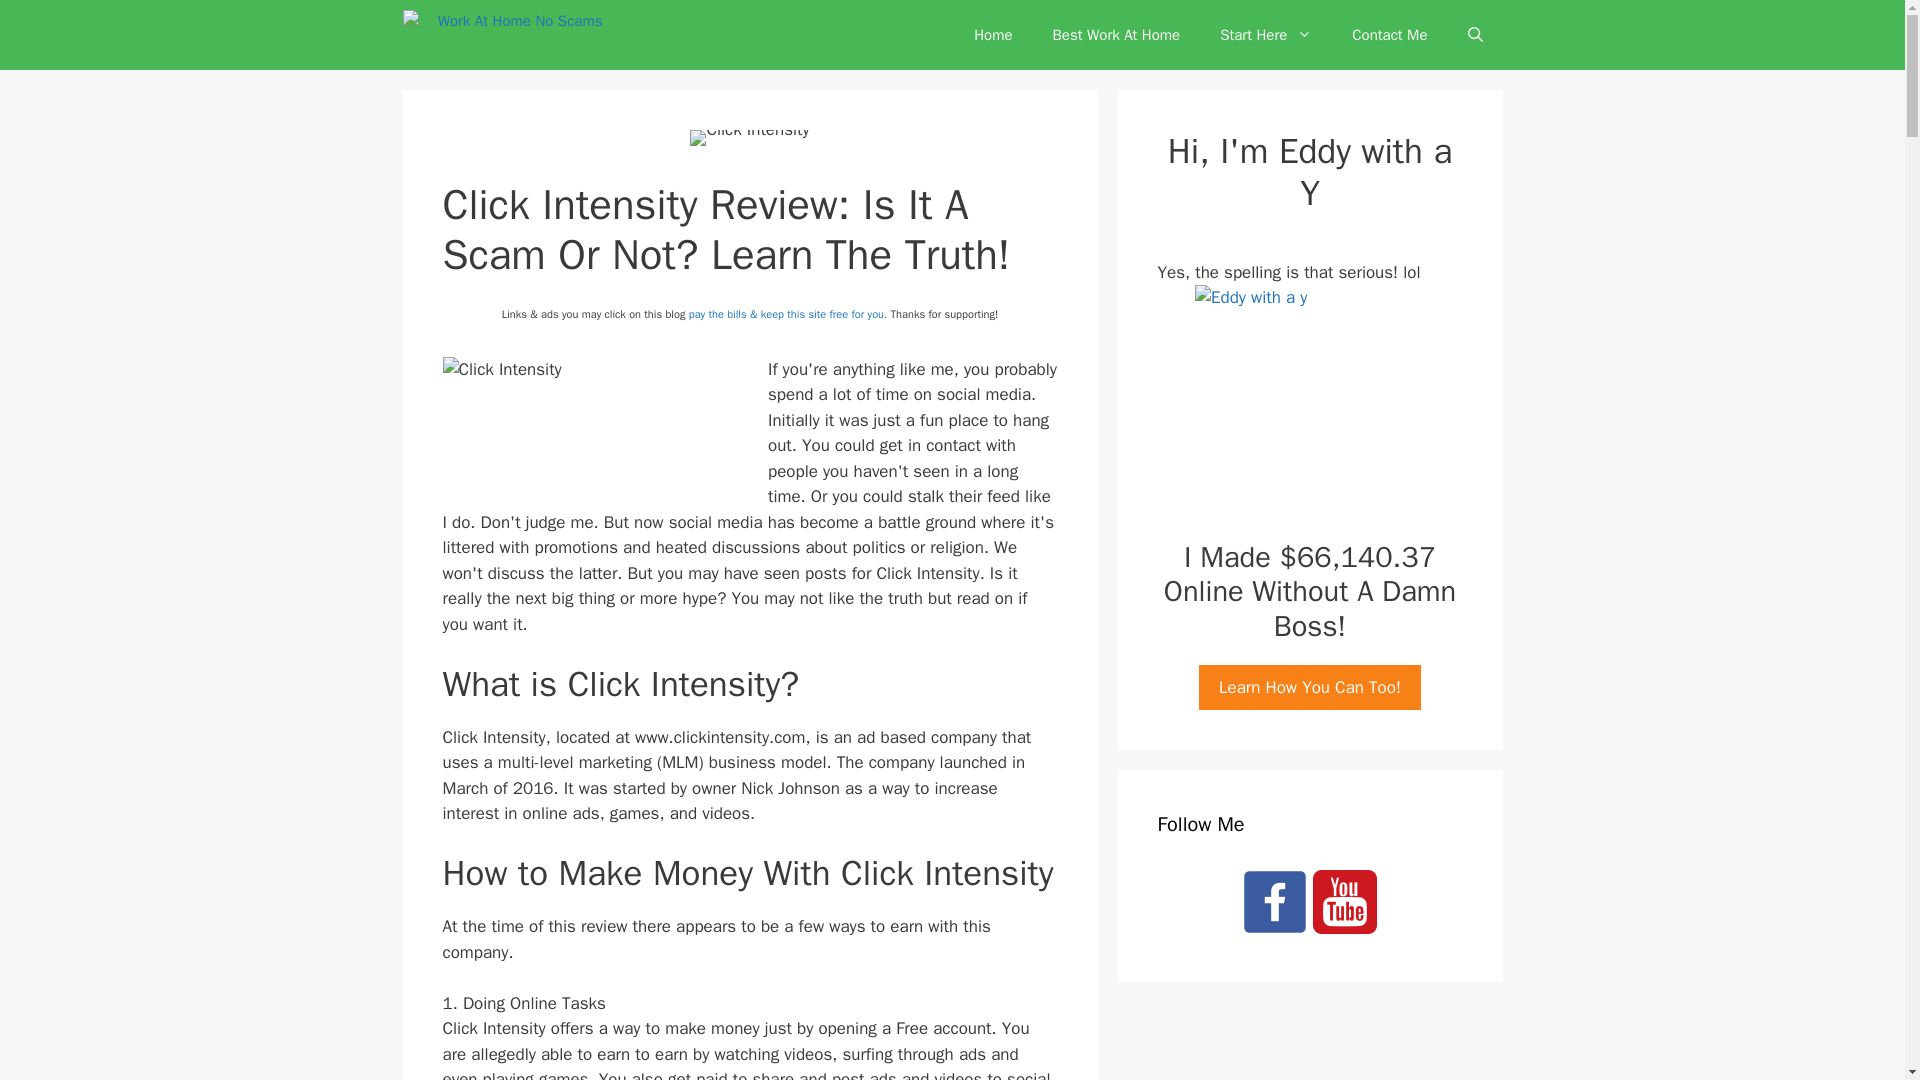 The image size is (1920, 1080). I want to click on Work At Home No Scams, so click(506, 35).